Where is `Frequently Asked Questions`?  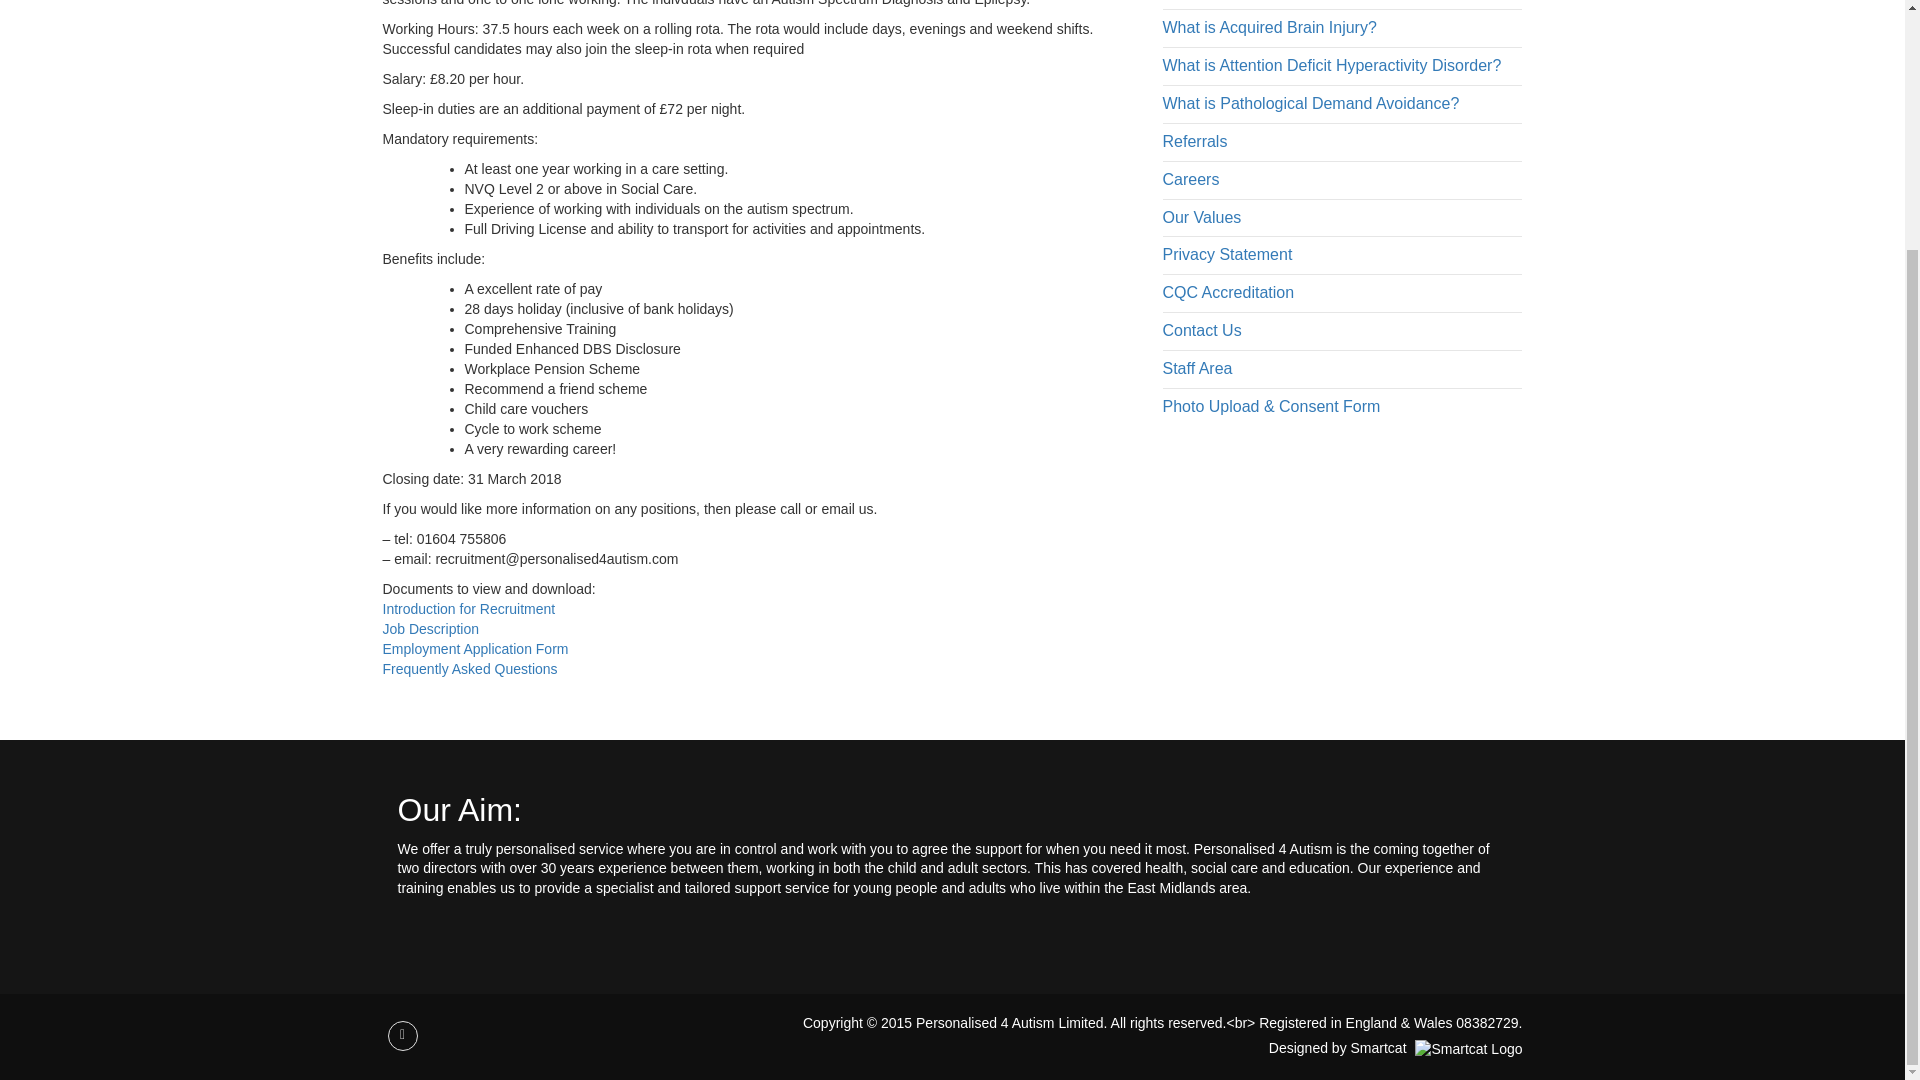 Frequently Asked Questions is located at coordinates (469, 668).